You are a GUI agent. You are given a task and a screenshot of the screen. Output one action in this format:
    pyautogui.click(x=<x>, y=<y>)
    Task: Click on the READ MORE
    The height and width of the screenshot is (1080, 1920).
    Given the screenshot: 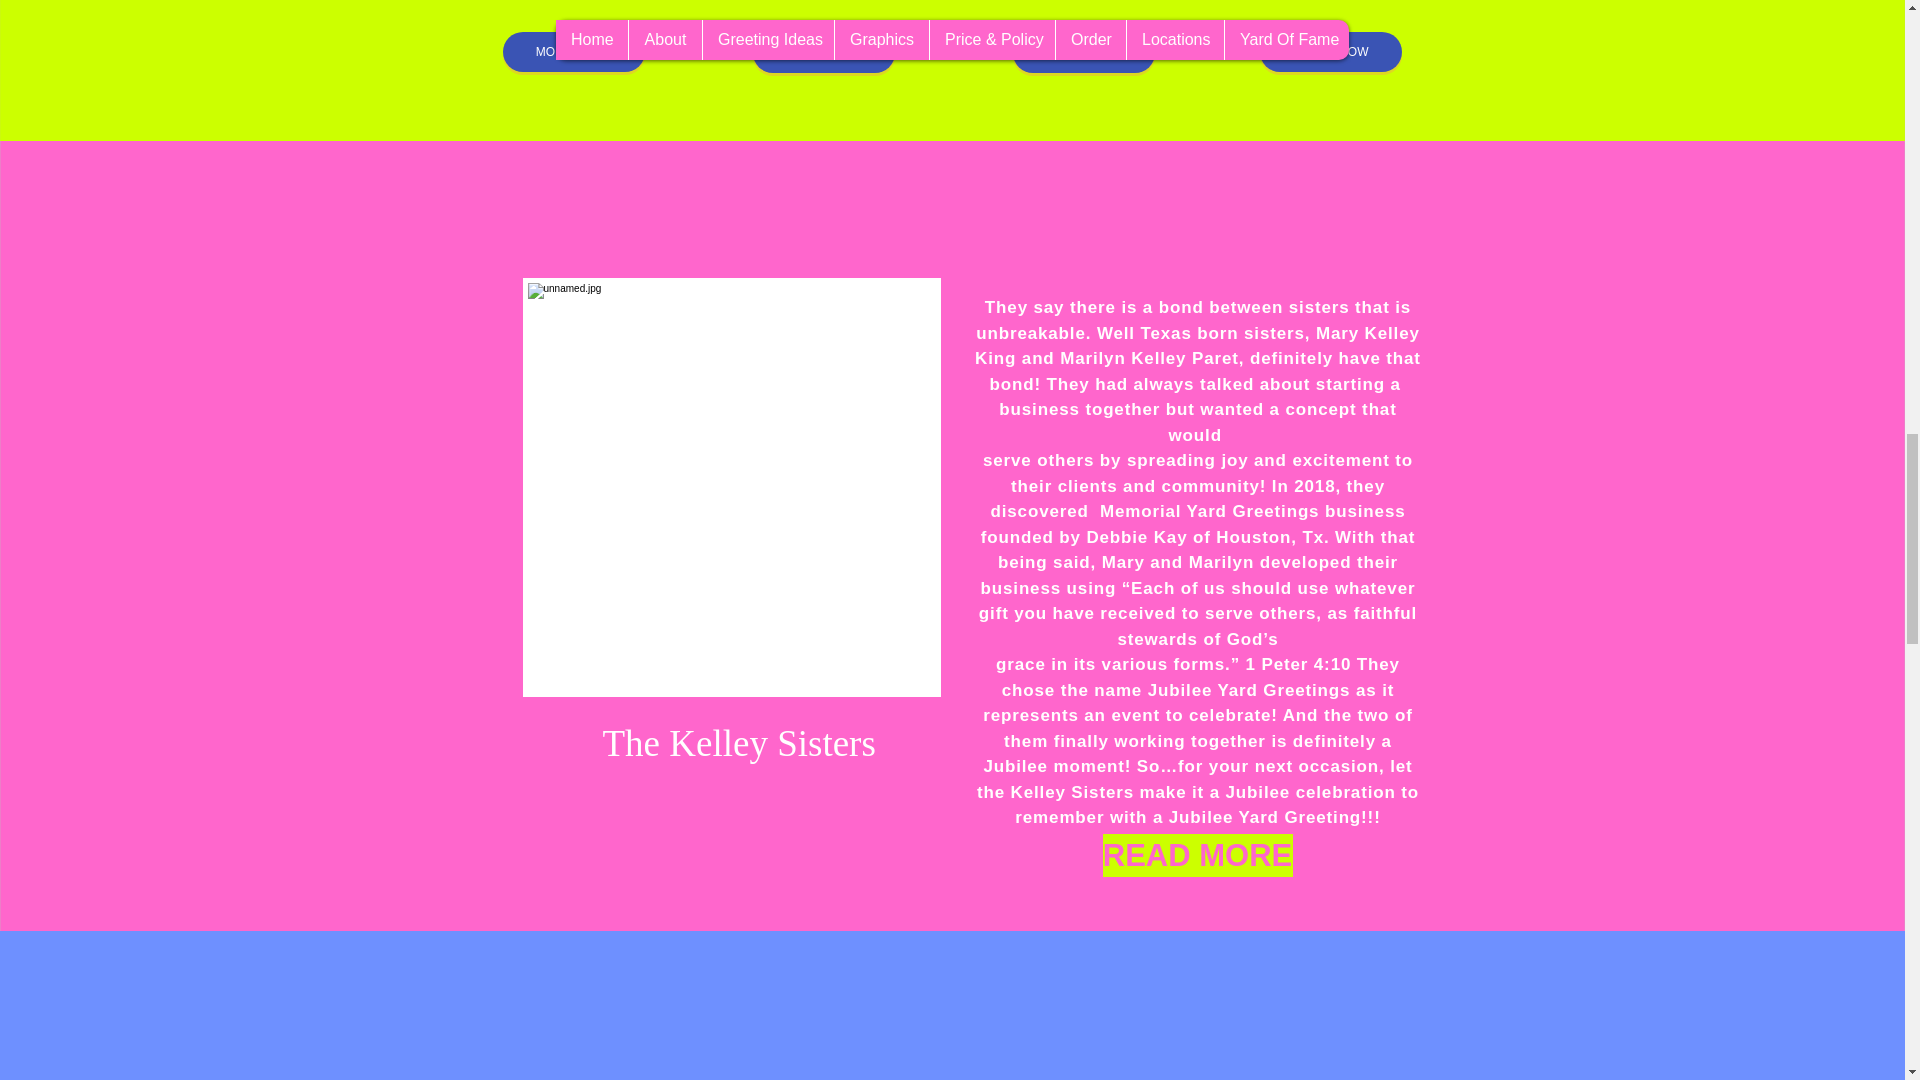 What is the action you would take?
    pyautogui.click(x=1197, y=854)
    